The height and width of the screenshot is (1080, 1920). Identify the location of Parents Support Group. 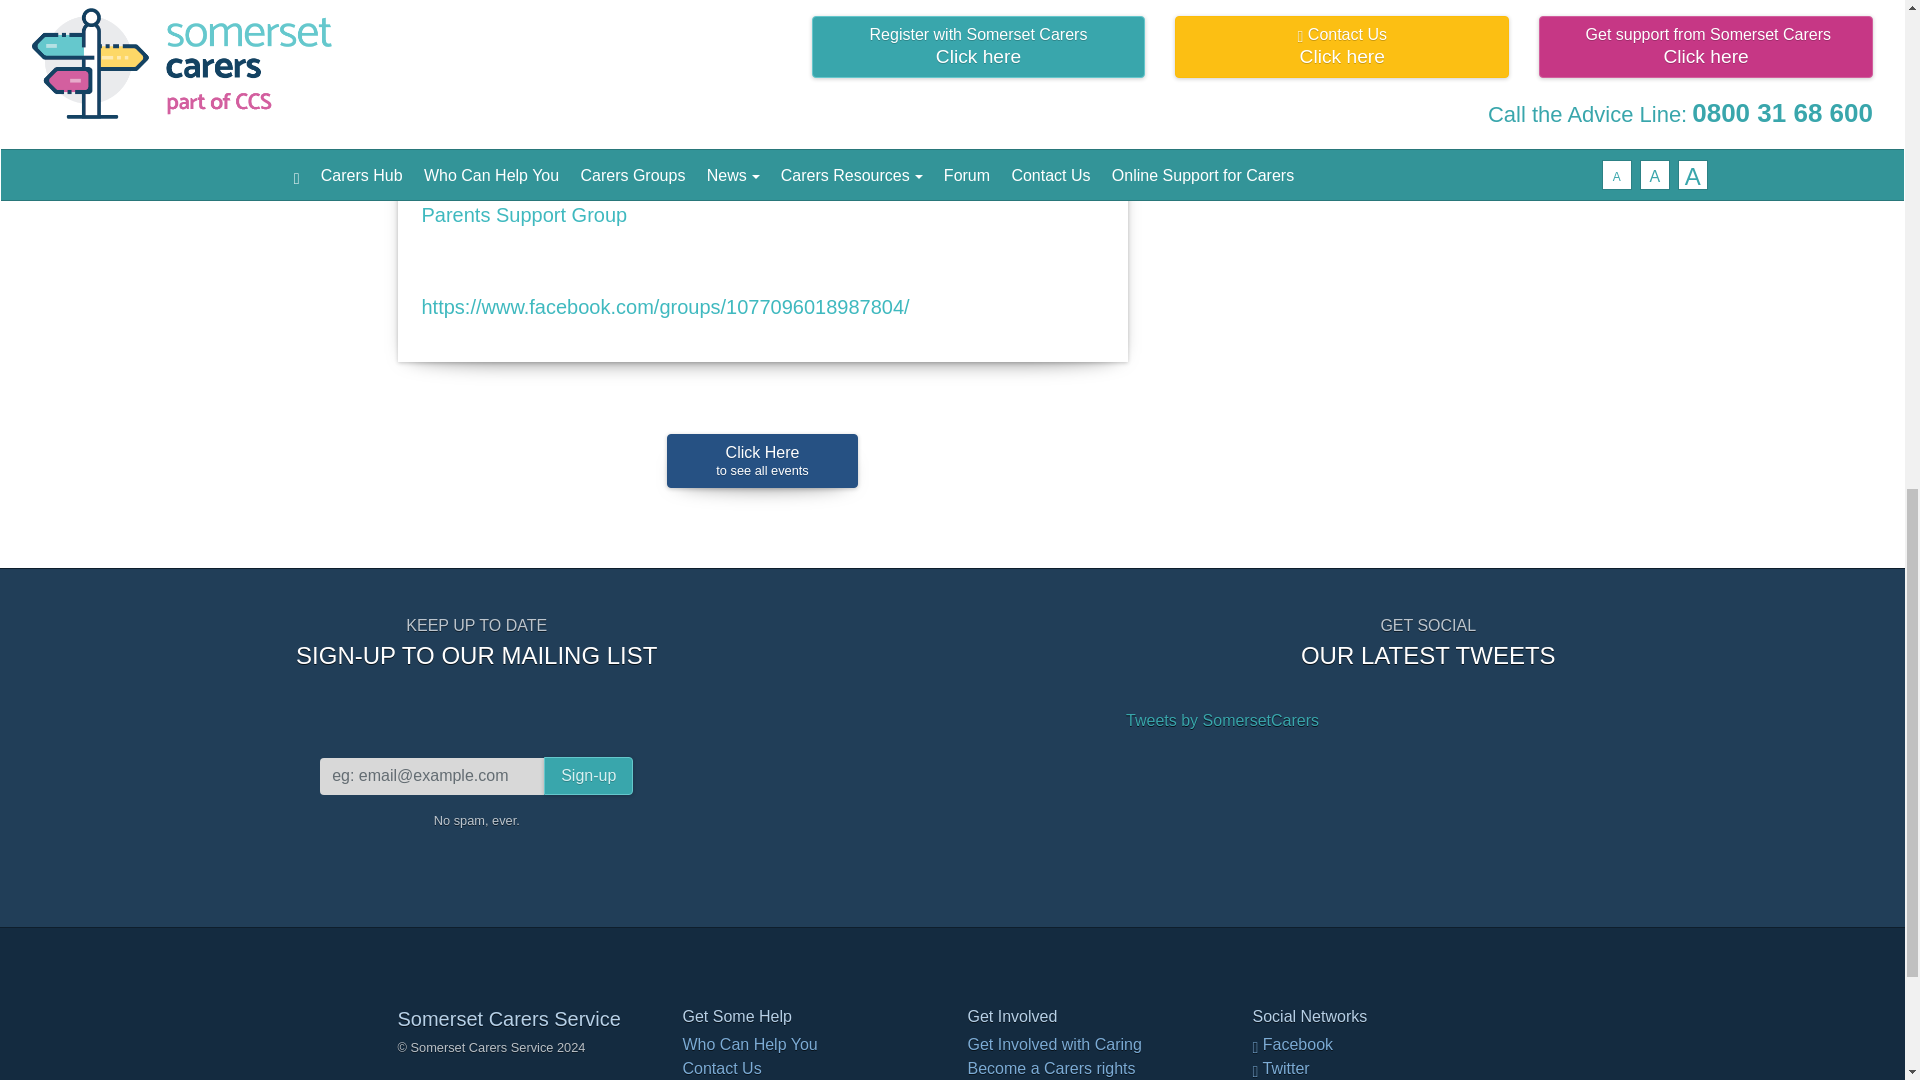
(588, 776).